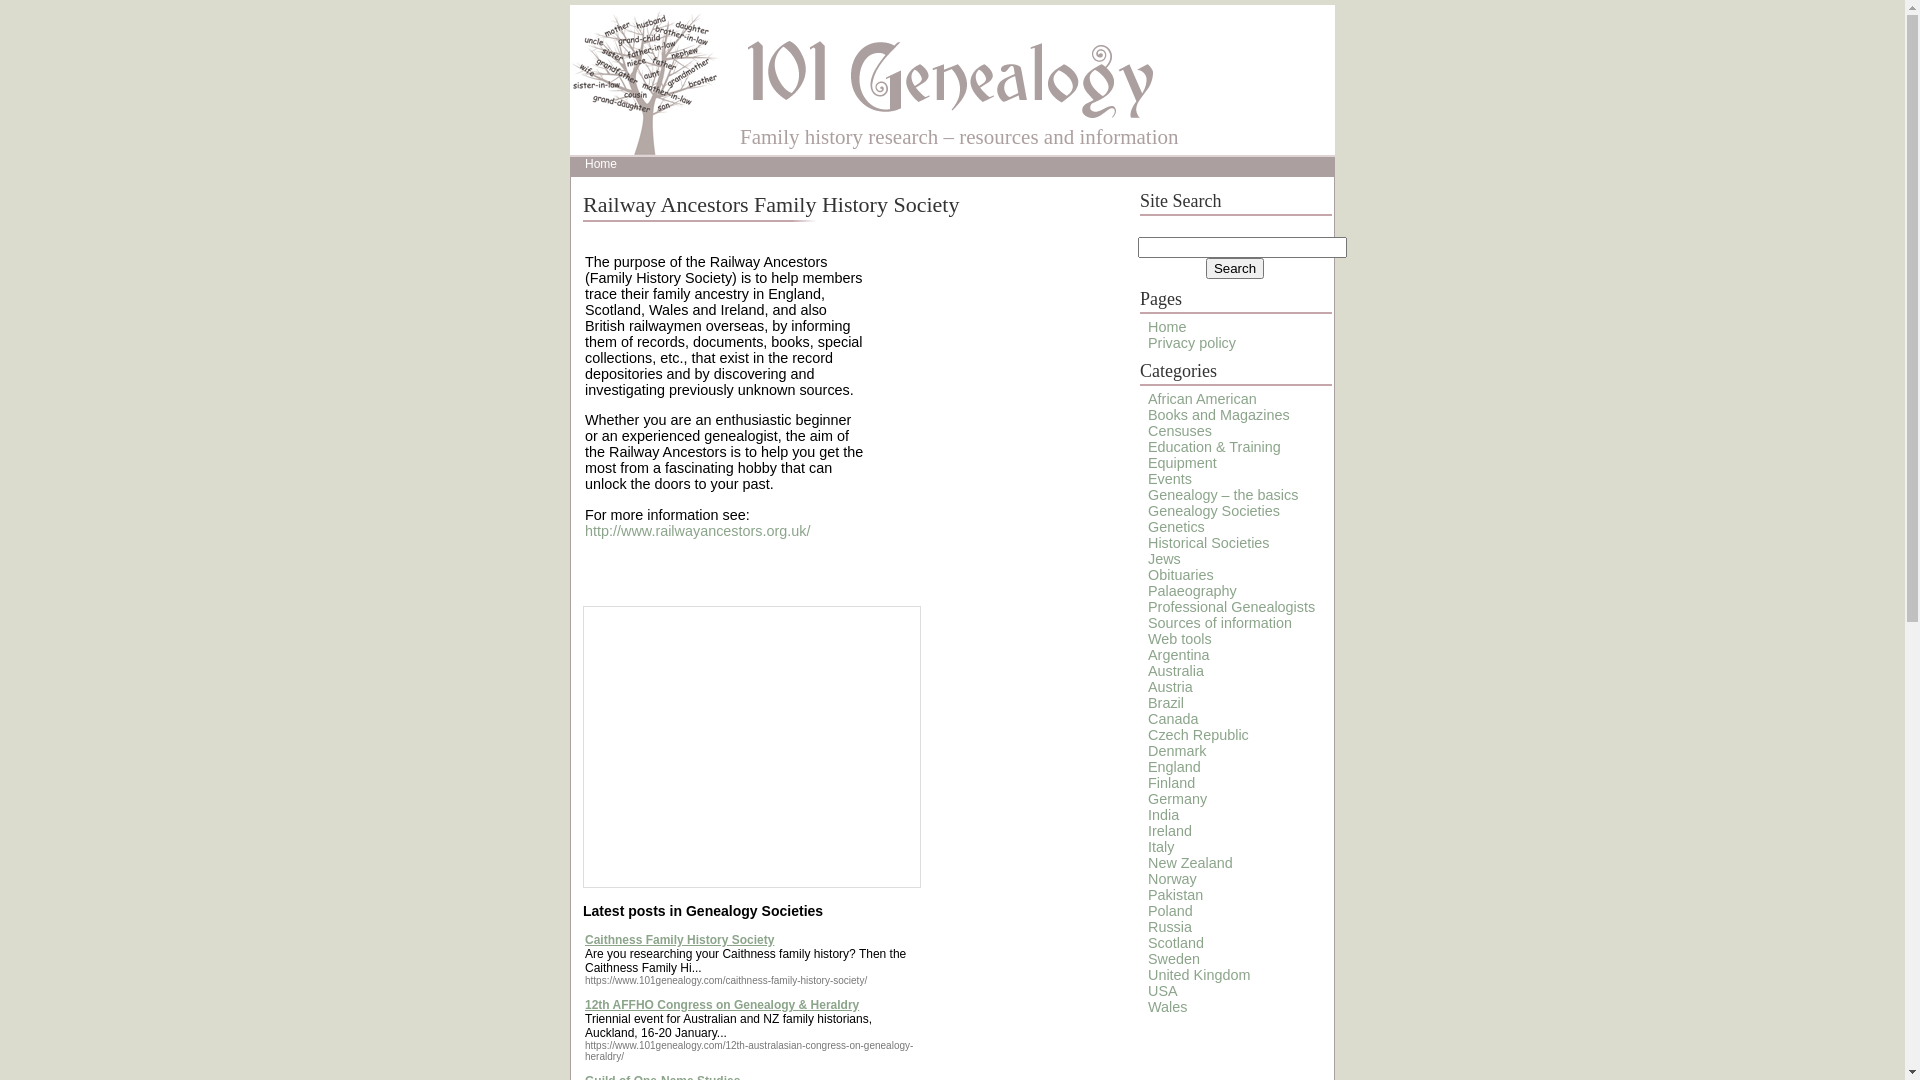 This screenshot has height=1080, width=1920. What do you see at coordinates (1192, 343) in the screenshot?
I see `Privacy policy` at bounding box center [1192, 343].